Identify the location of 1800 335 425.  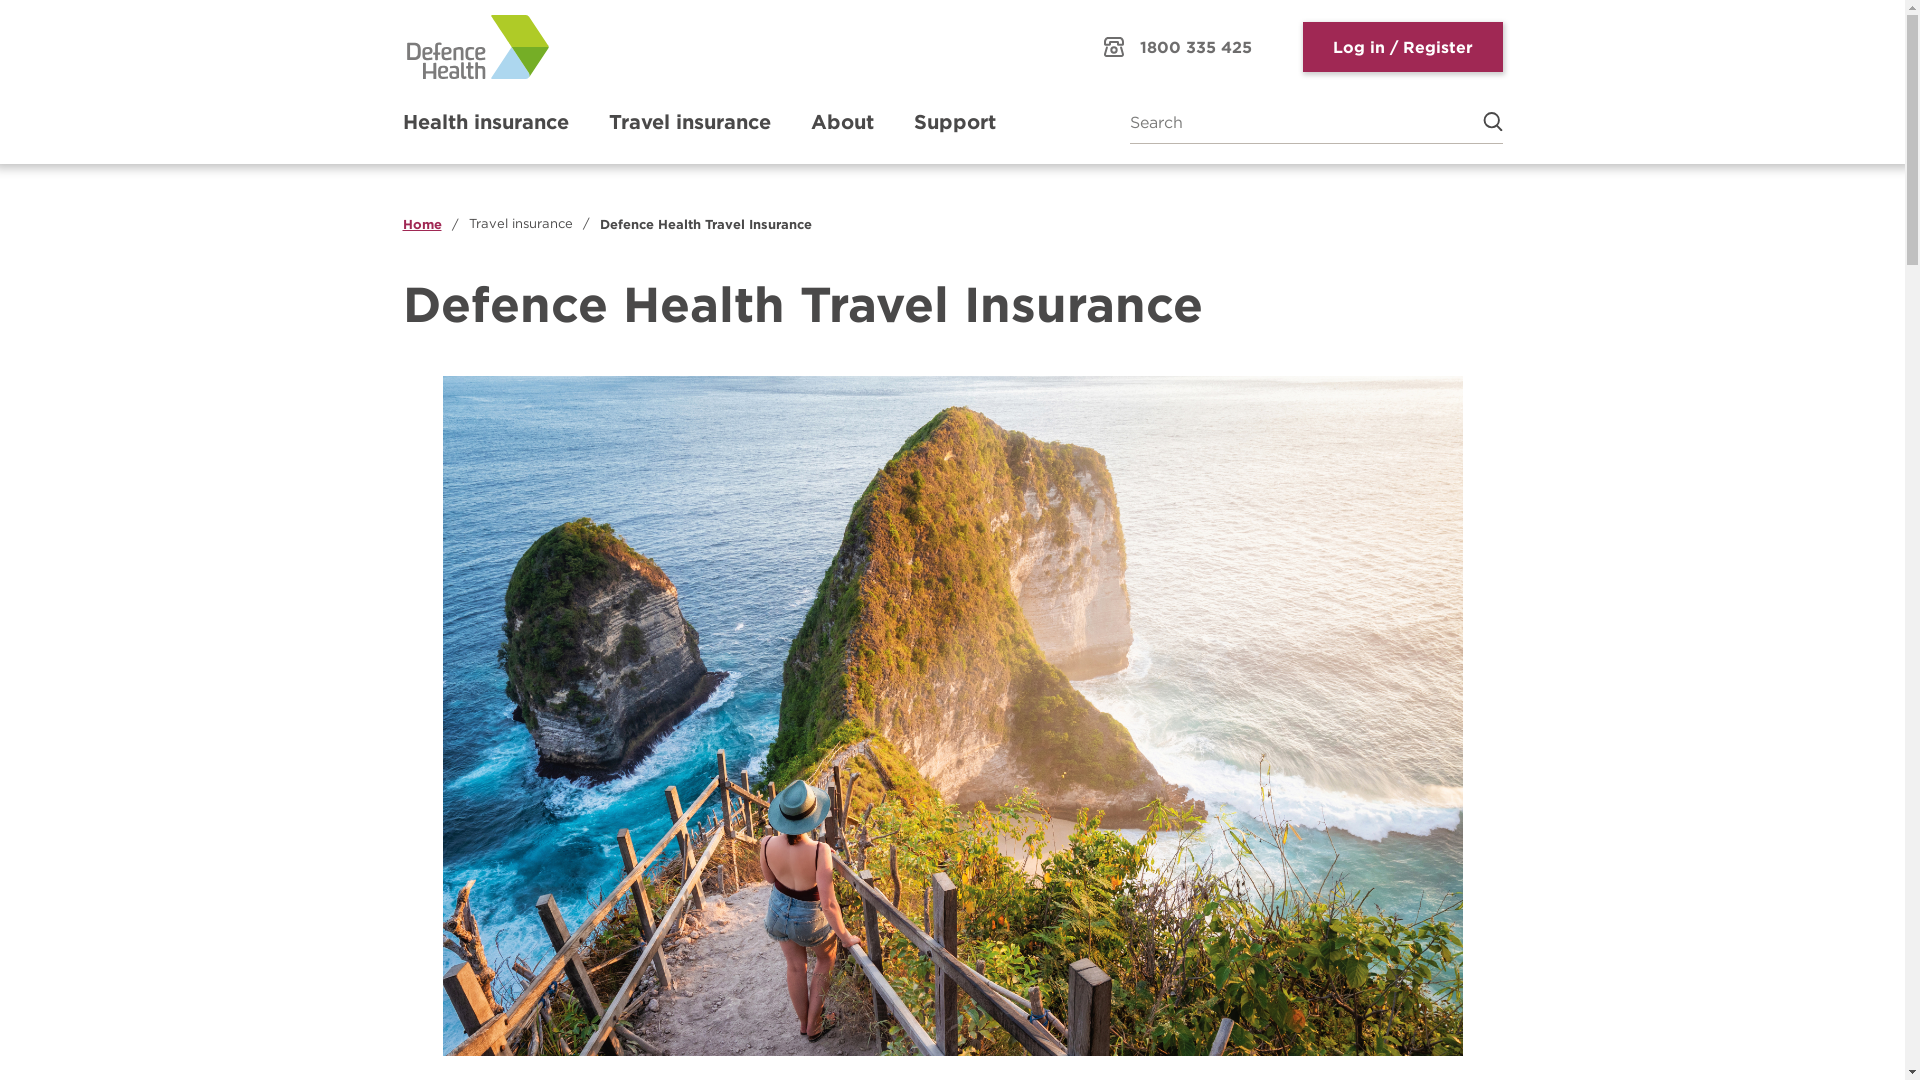
(1178, 47).